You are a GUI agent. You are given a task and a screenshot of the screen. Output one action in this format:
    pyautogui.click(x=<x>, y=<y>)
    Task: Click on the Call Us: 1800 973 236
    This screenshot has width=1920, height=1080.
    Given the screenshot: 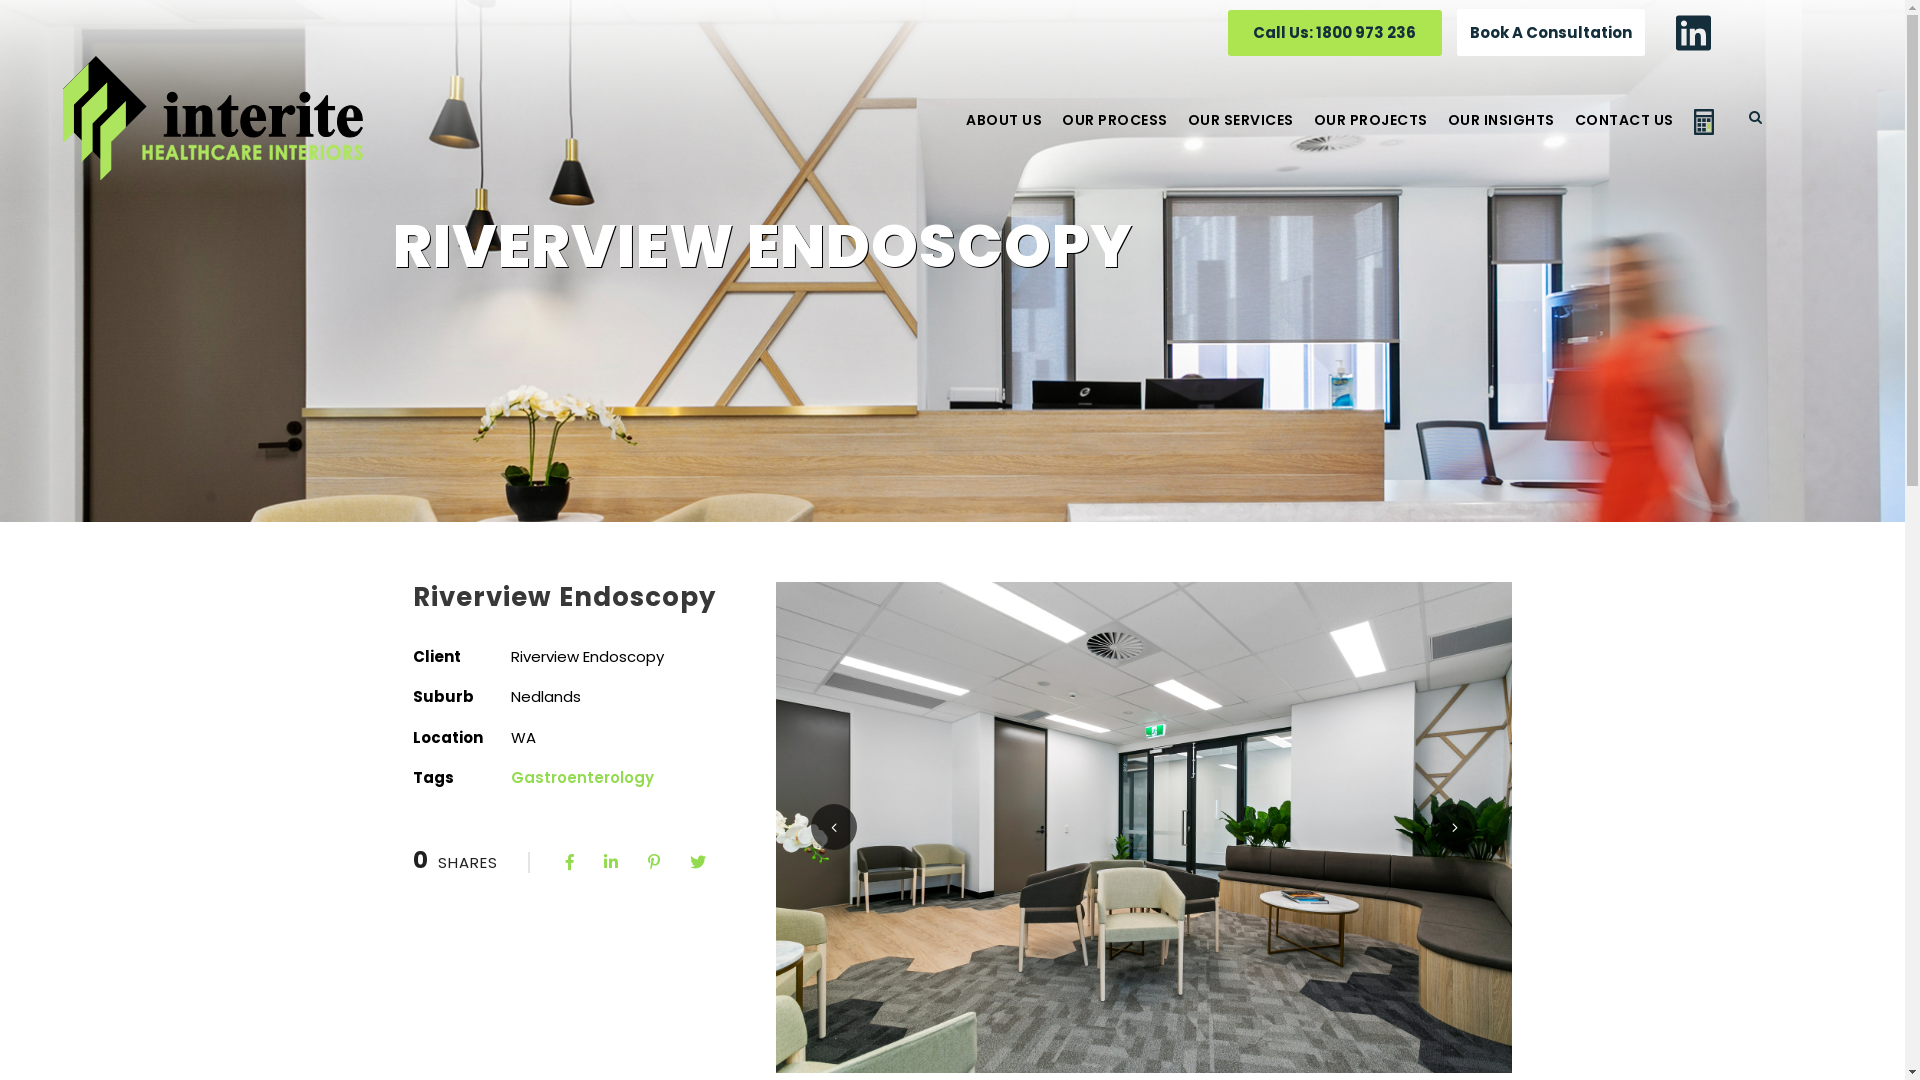 What is the action you would take?
    pyautogui.click(x=1327, y=38)
    